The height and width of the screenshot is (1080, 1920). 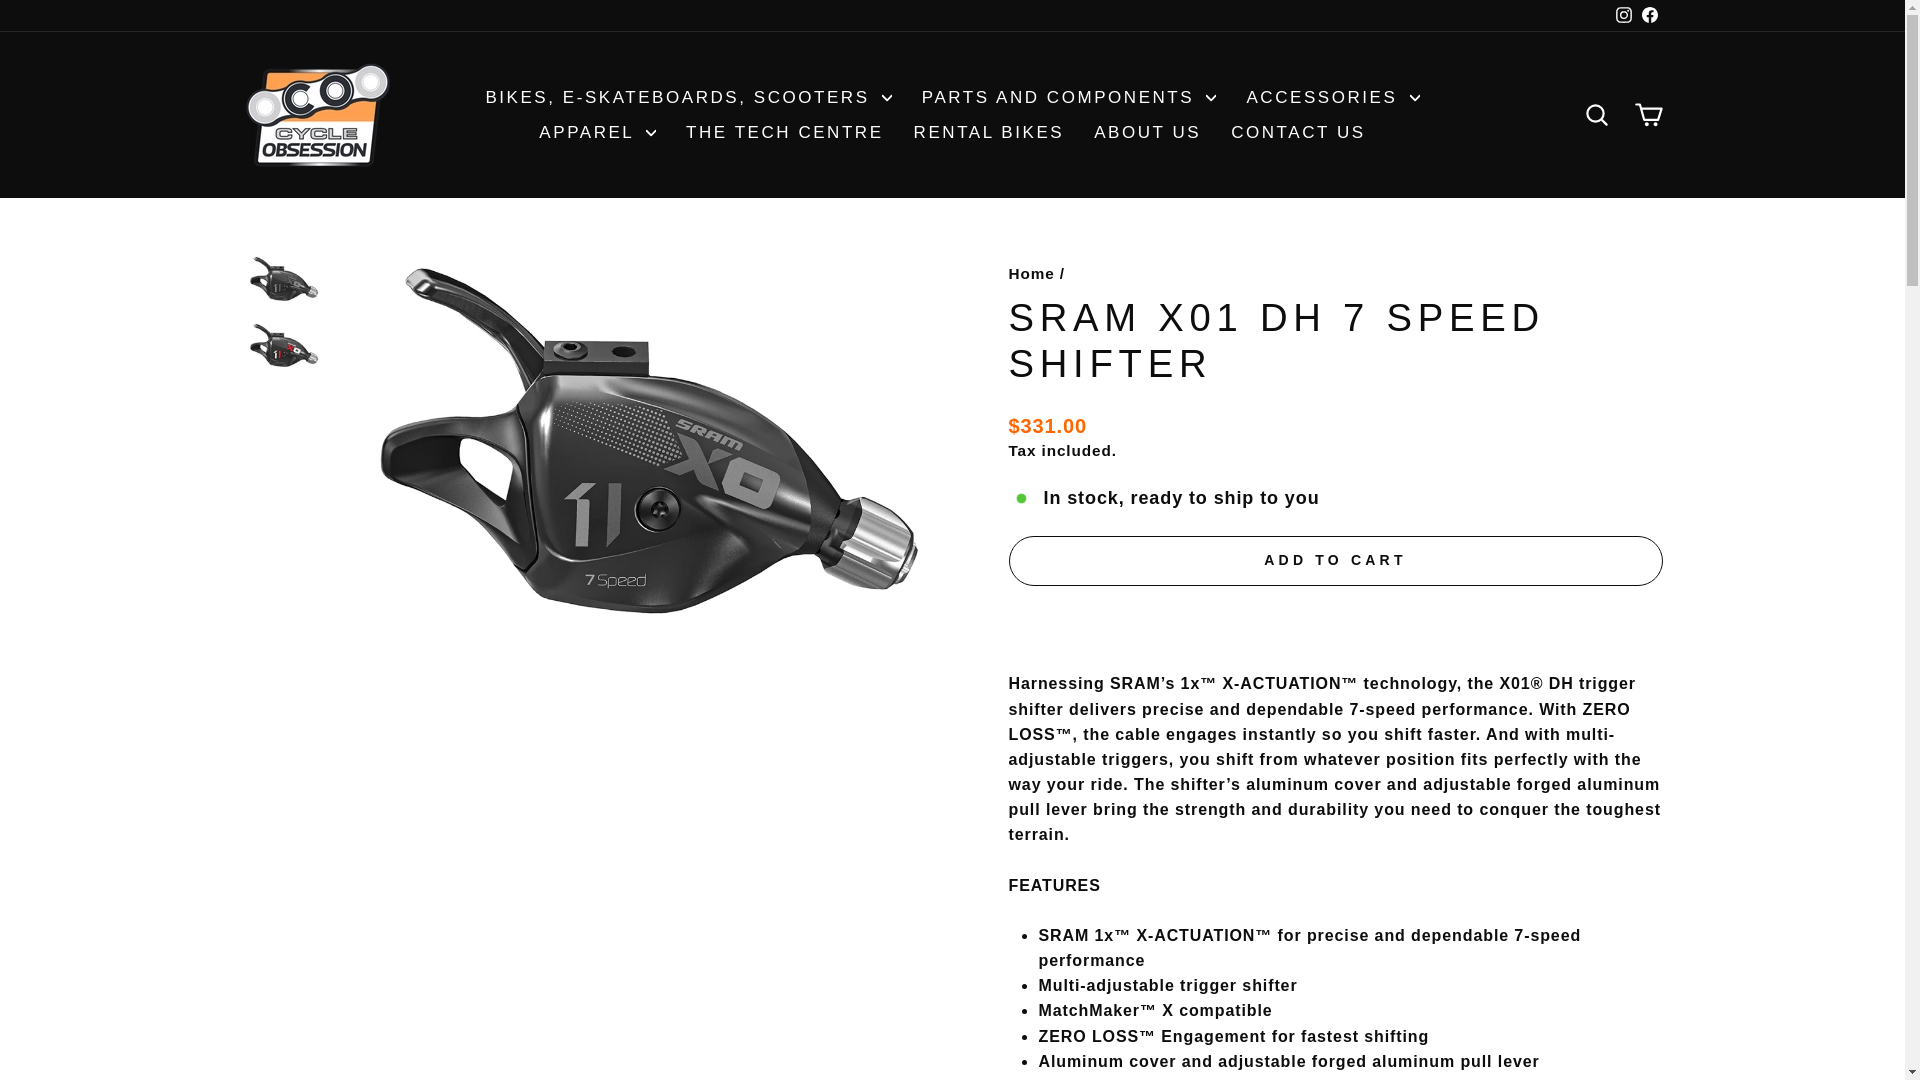 I want to click on ICON-SEARCH, so click(x=1596, y=114).